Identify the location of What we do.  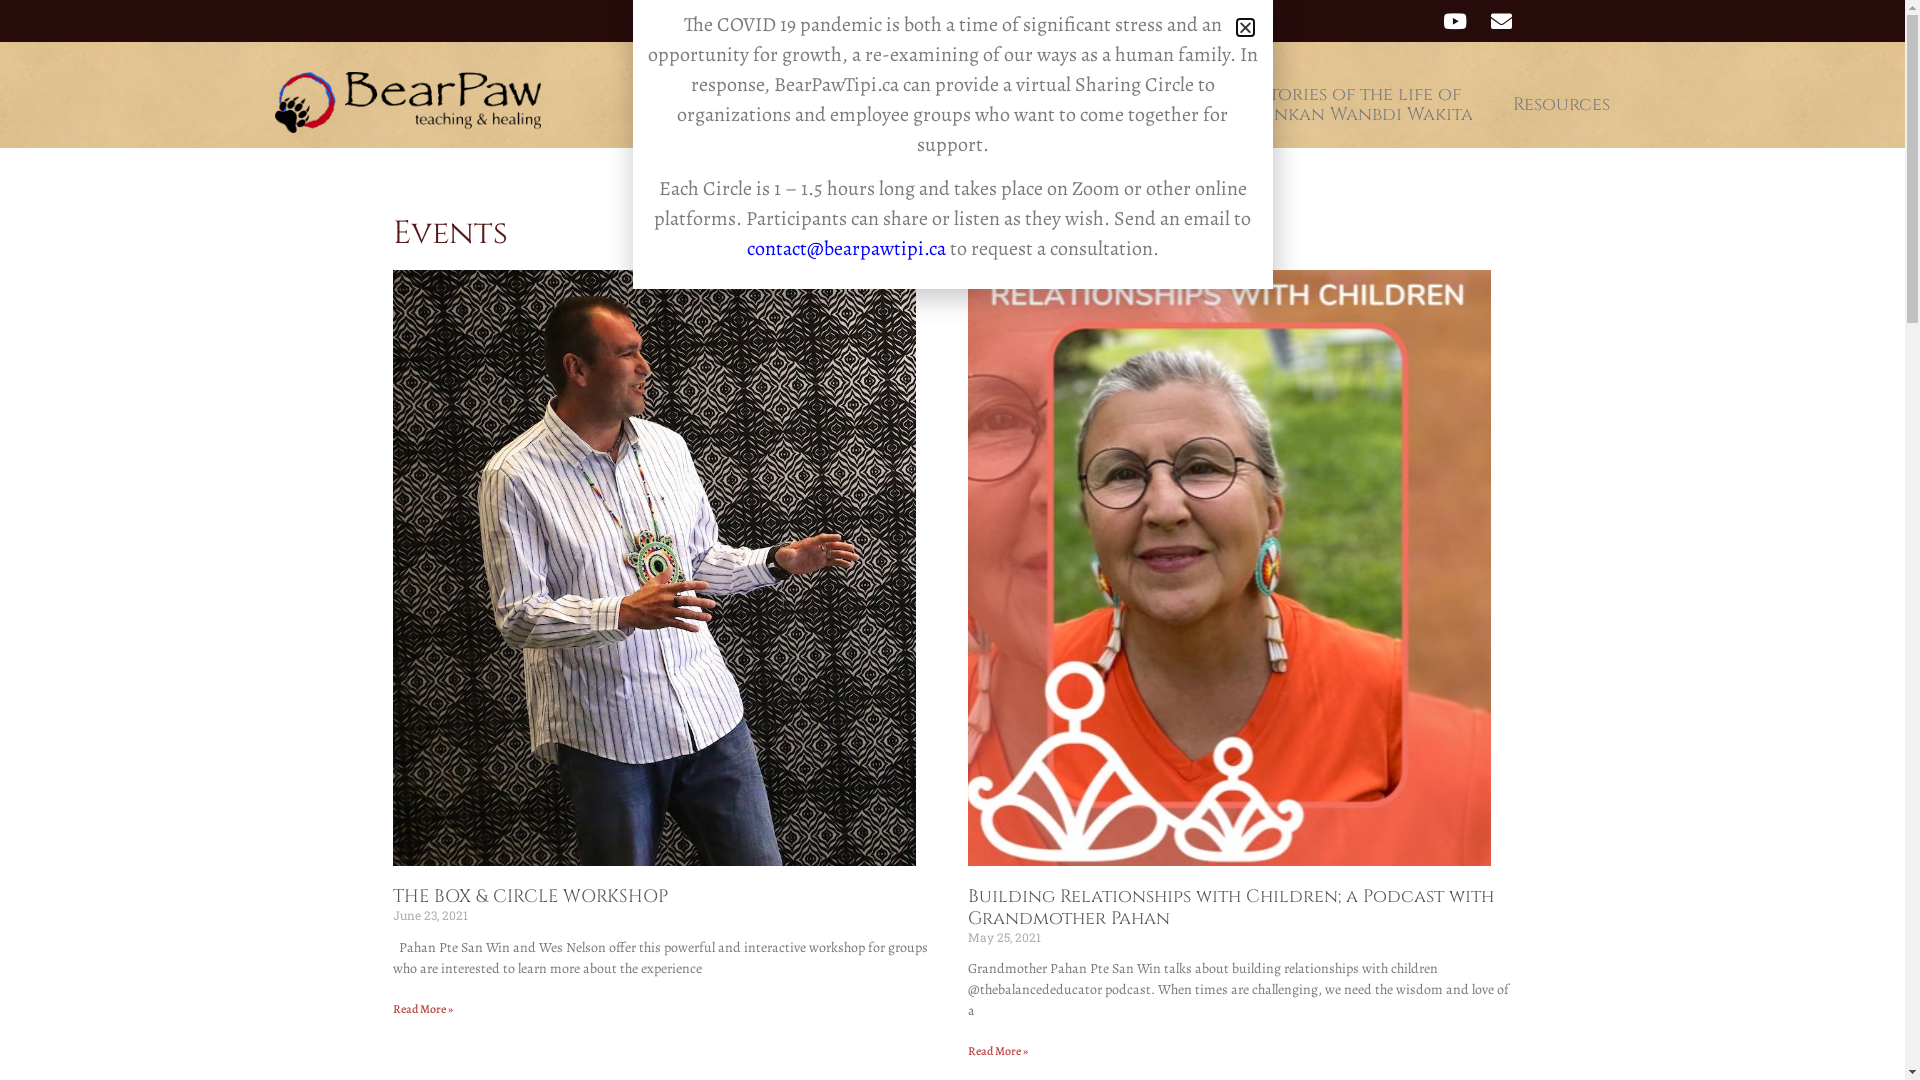
(1010, 105).